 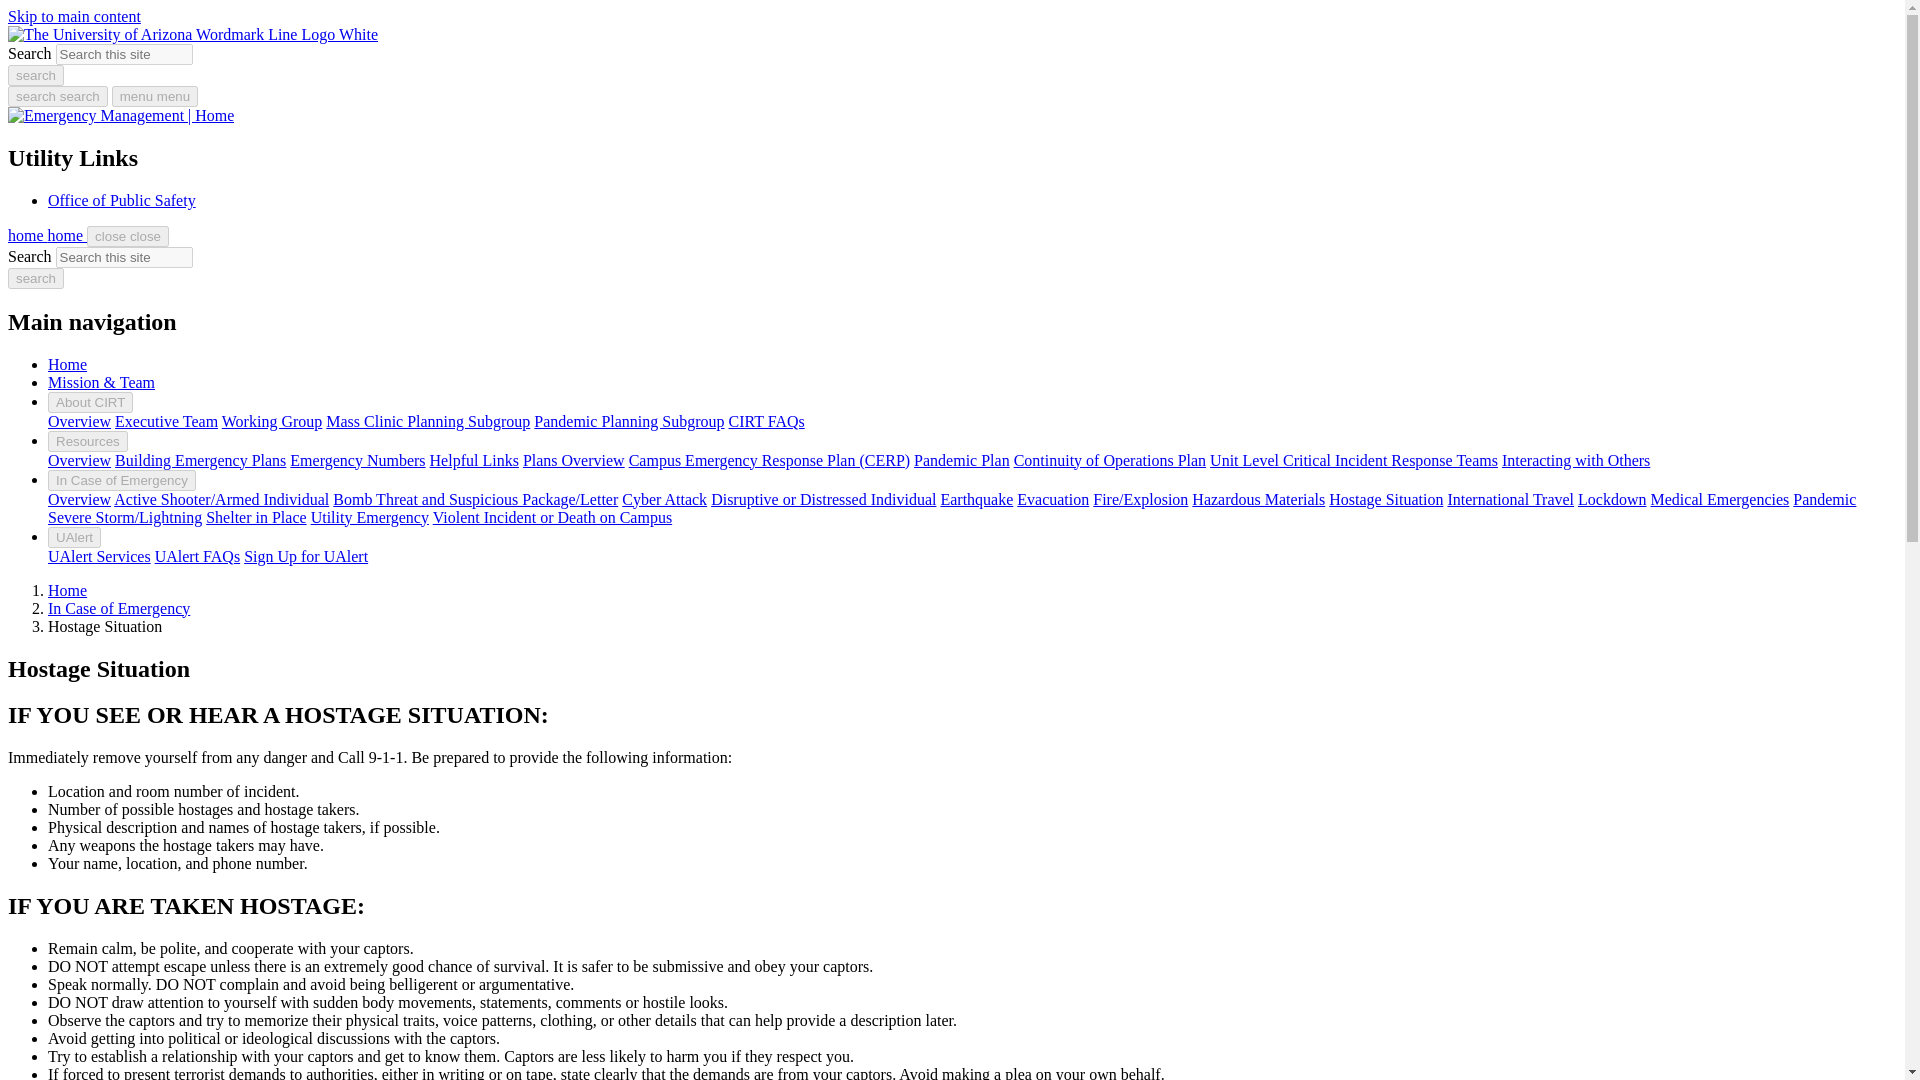 What do you see at coordinates (80, 420) in the screenshot?
I see `Overview` at bounding box center [80, 420].